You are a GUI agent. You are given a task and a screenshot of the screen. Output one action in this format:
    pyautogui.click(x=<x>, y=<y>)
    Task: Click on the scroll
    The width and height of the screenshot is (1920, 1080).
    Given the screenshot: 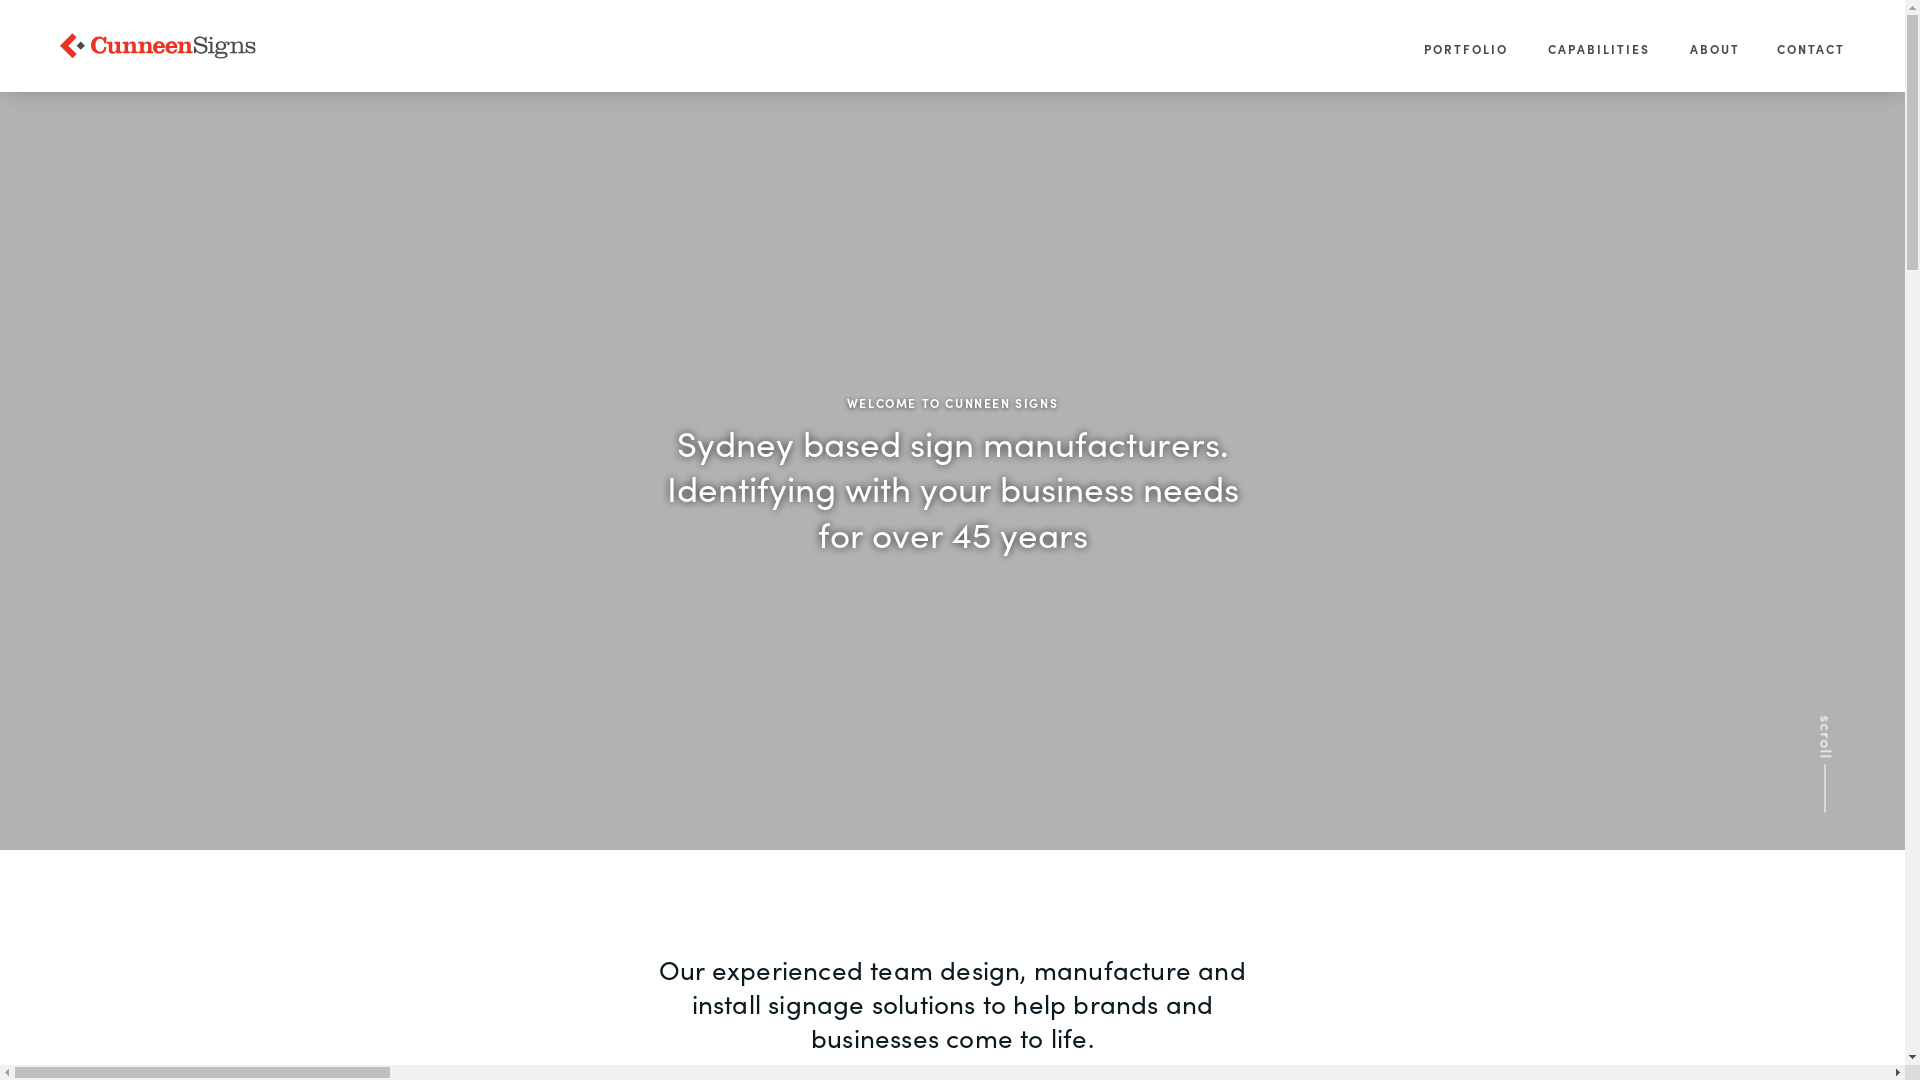 What is the action you would take?
    pyautogui.click(x=1866, y=725)
    